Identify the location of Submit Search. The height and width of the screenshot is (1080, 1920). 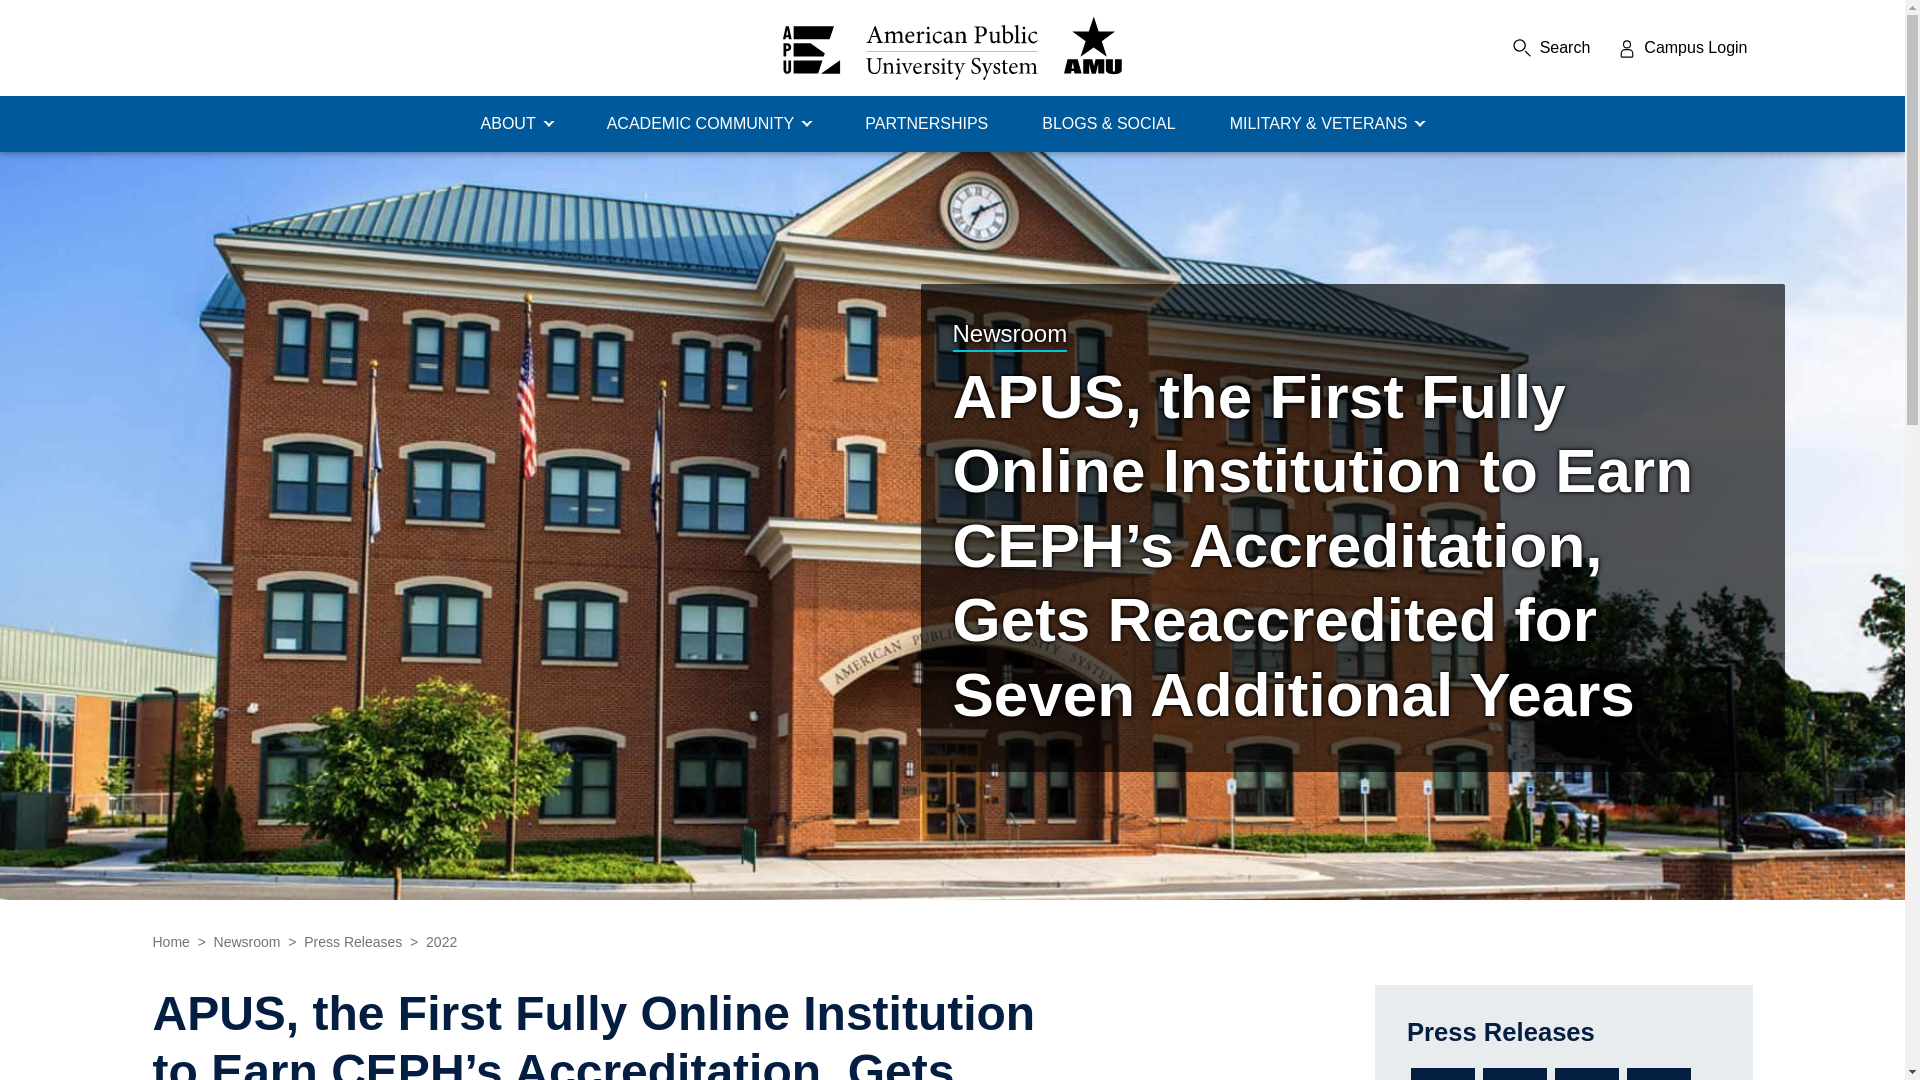
(1571, 48).